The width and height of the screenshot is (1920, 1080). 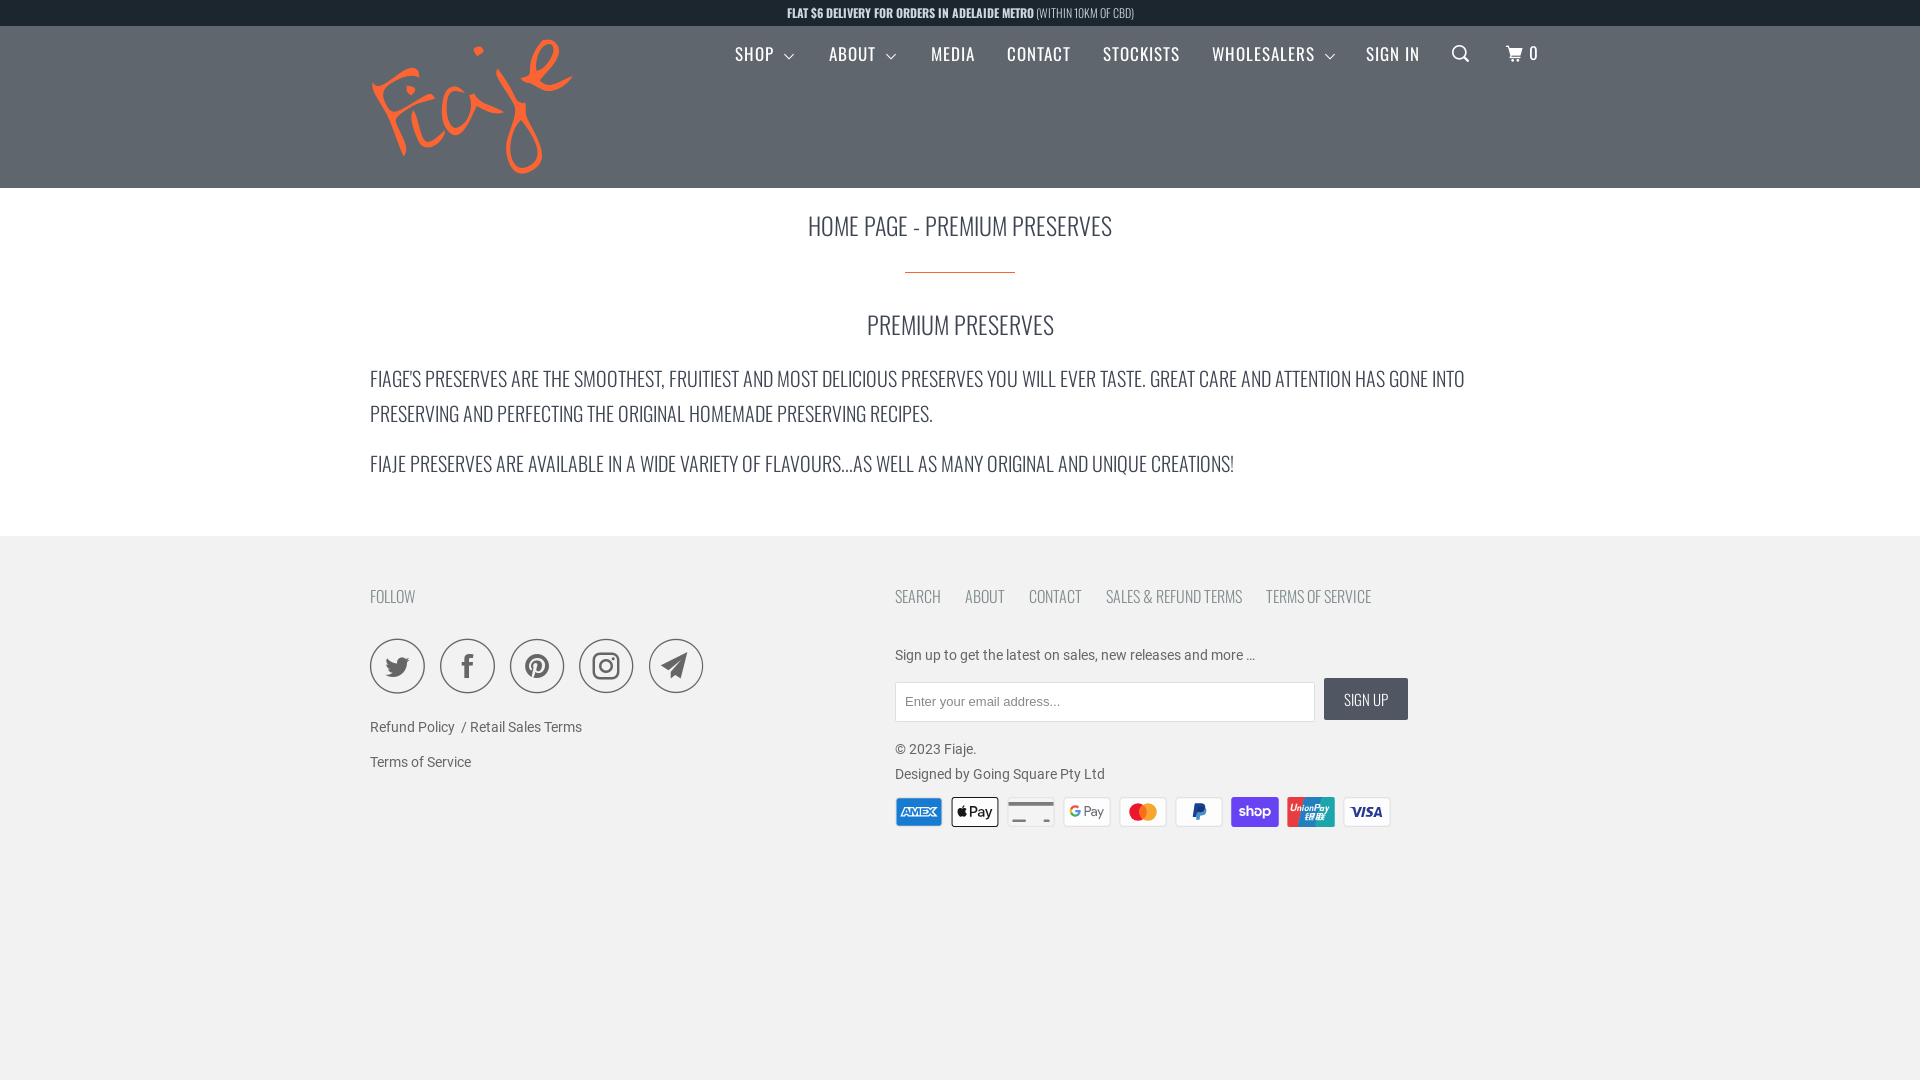 I want to click on Terms of Service, so click(x=420, y=762).